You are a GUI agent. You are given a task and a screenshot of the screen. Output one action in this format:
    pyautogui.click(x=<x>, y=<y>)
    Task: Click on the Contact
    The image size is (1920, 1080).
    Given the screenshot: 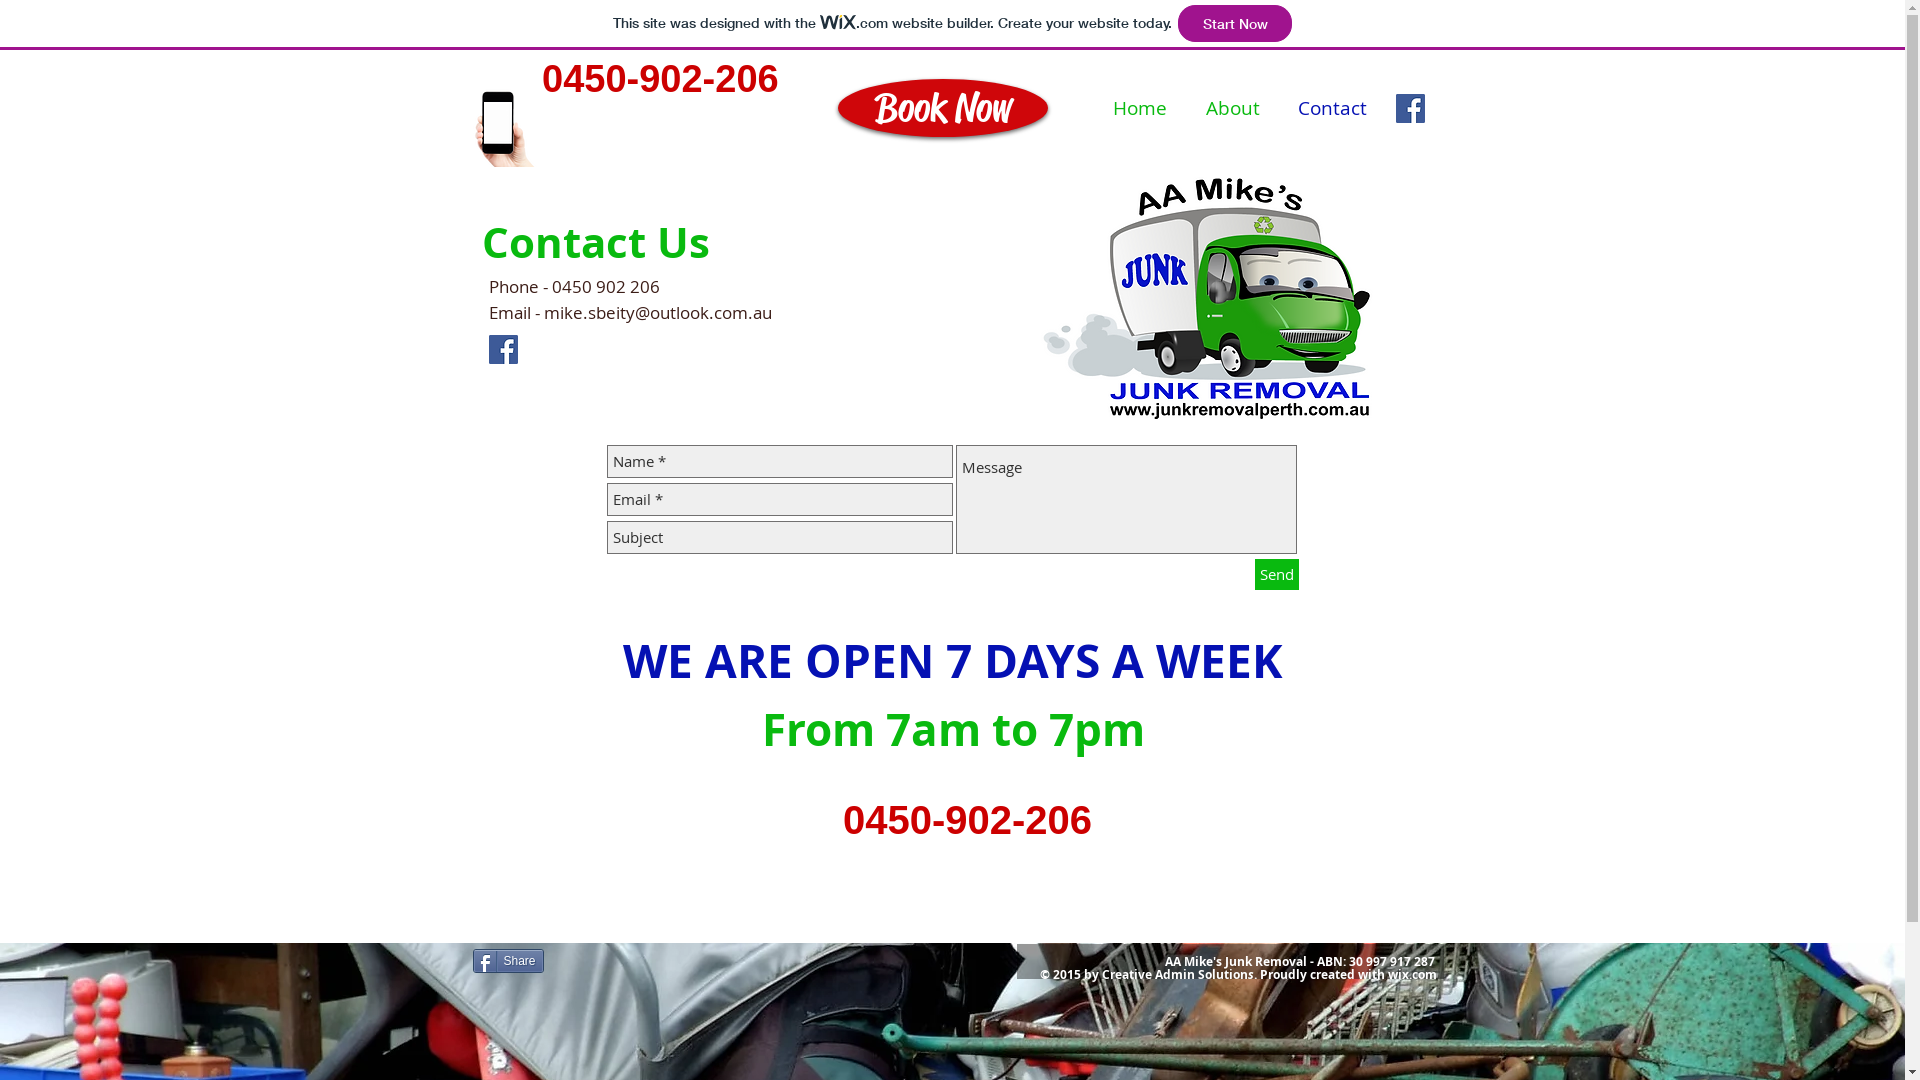 What is the action you would take?
    pyautogui.click(x=1332, y=108)
    